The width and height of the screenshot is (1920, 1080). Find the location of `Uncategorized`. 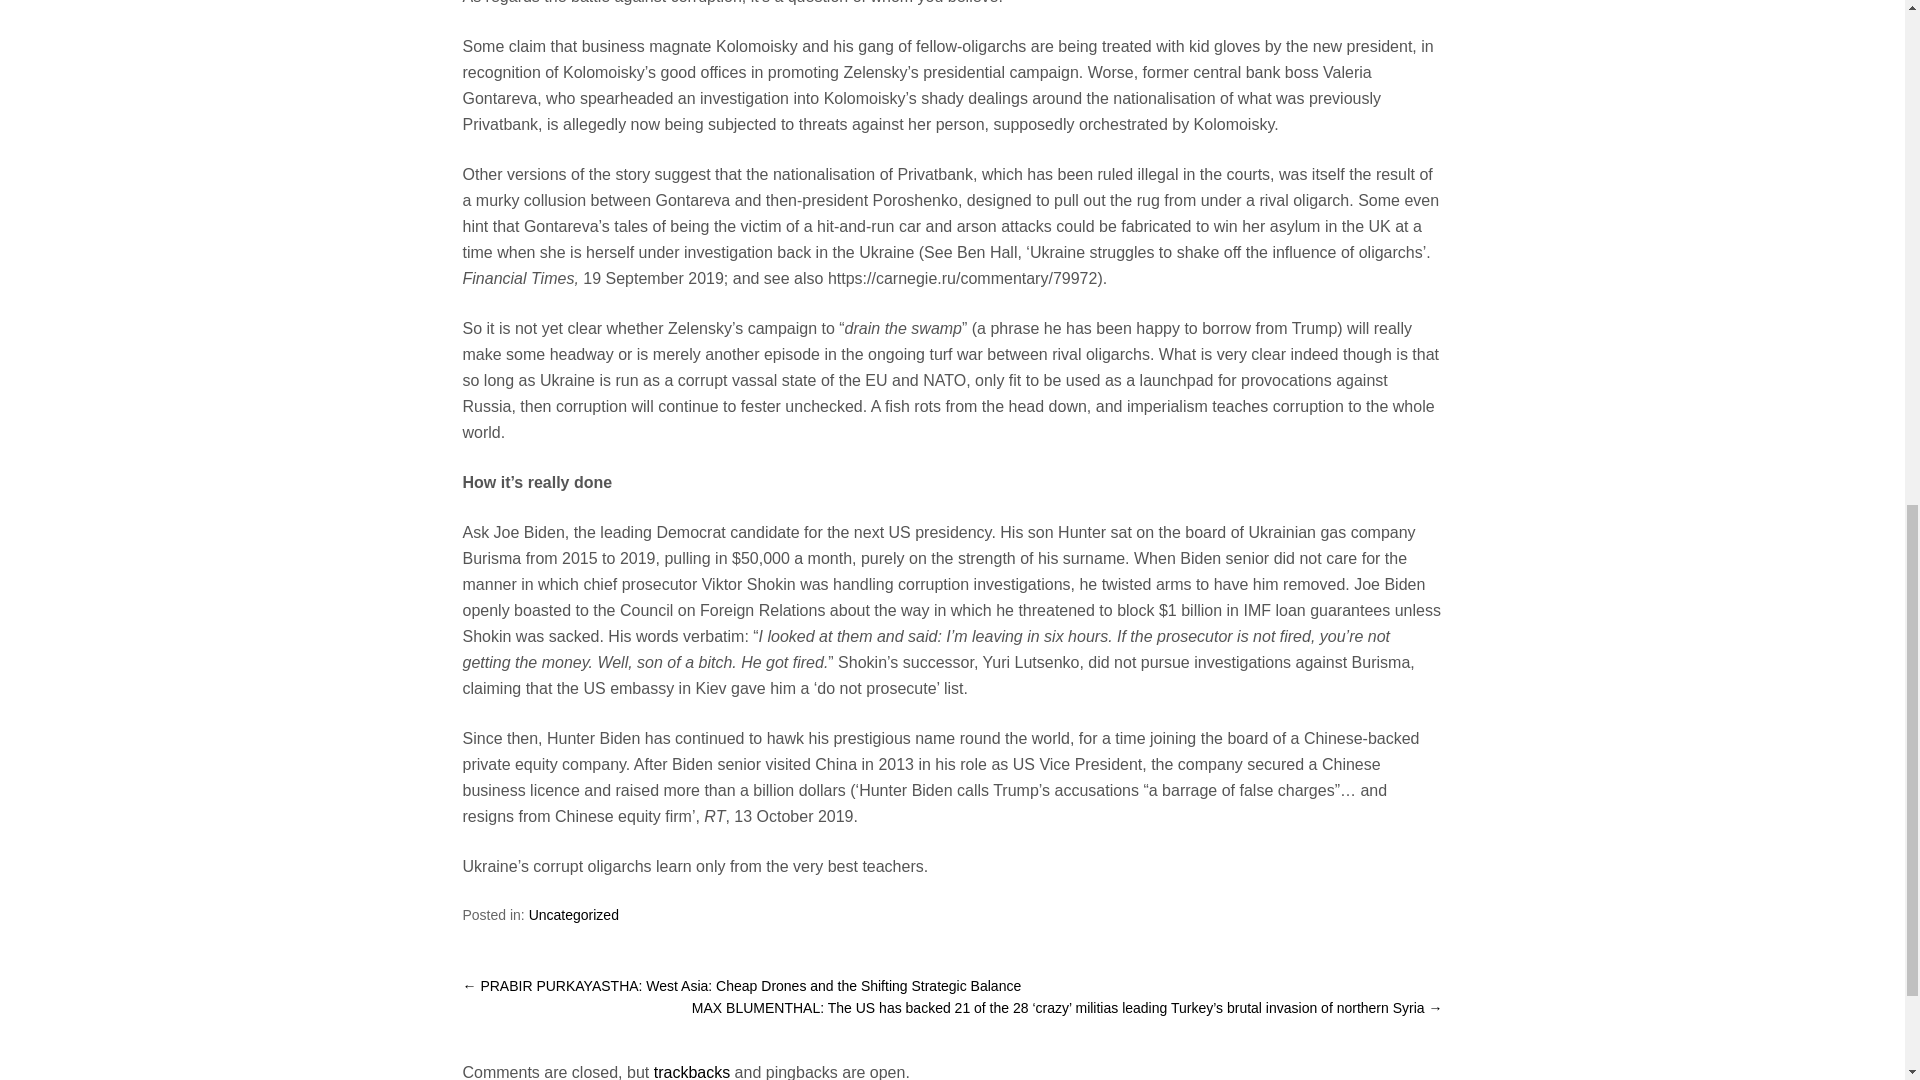

Uncategorized is located at coordinates (574, 914).